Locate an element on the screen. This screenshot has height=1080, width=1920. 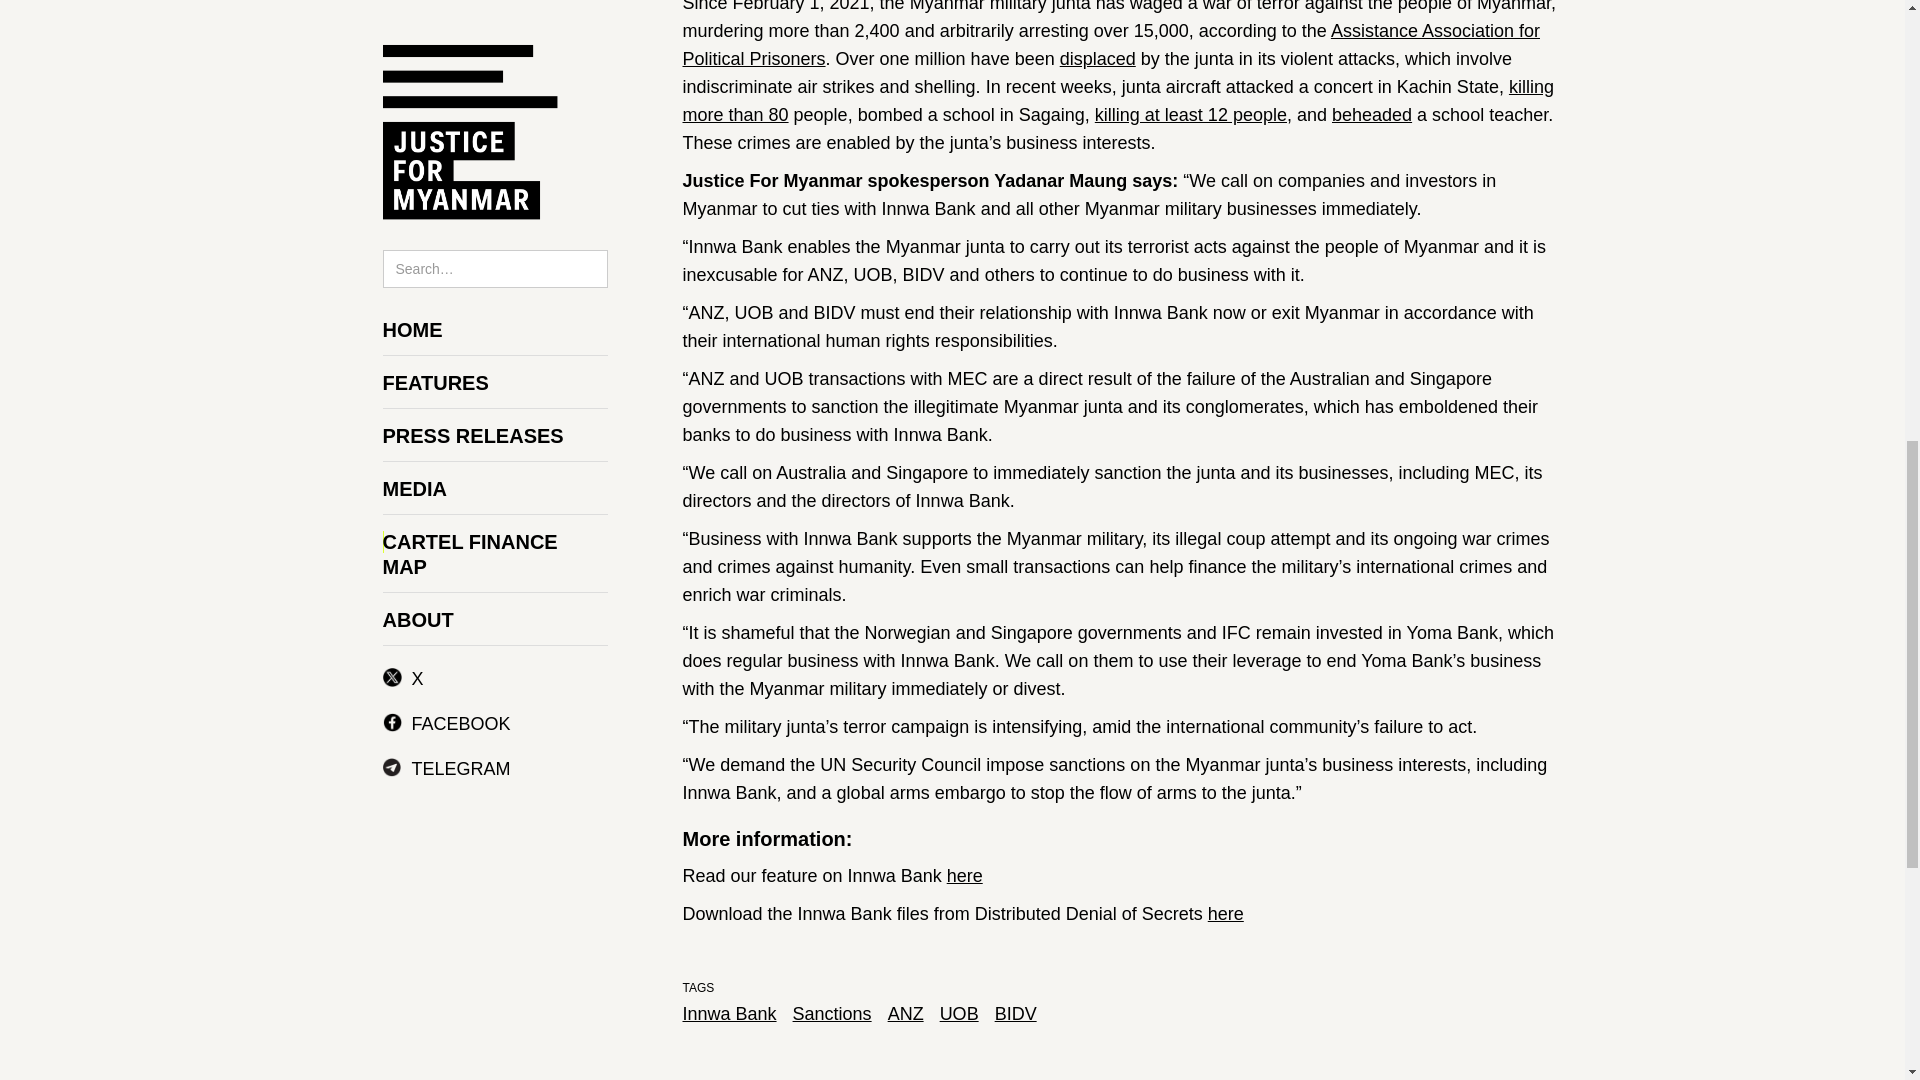
BIDV is located at coordinates (1015, 1014).